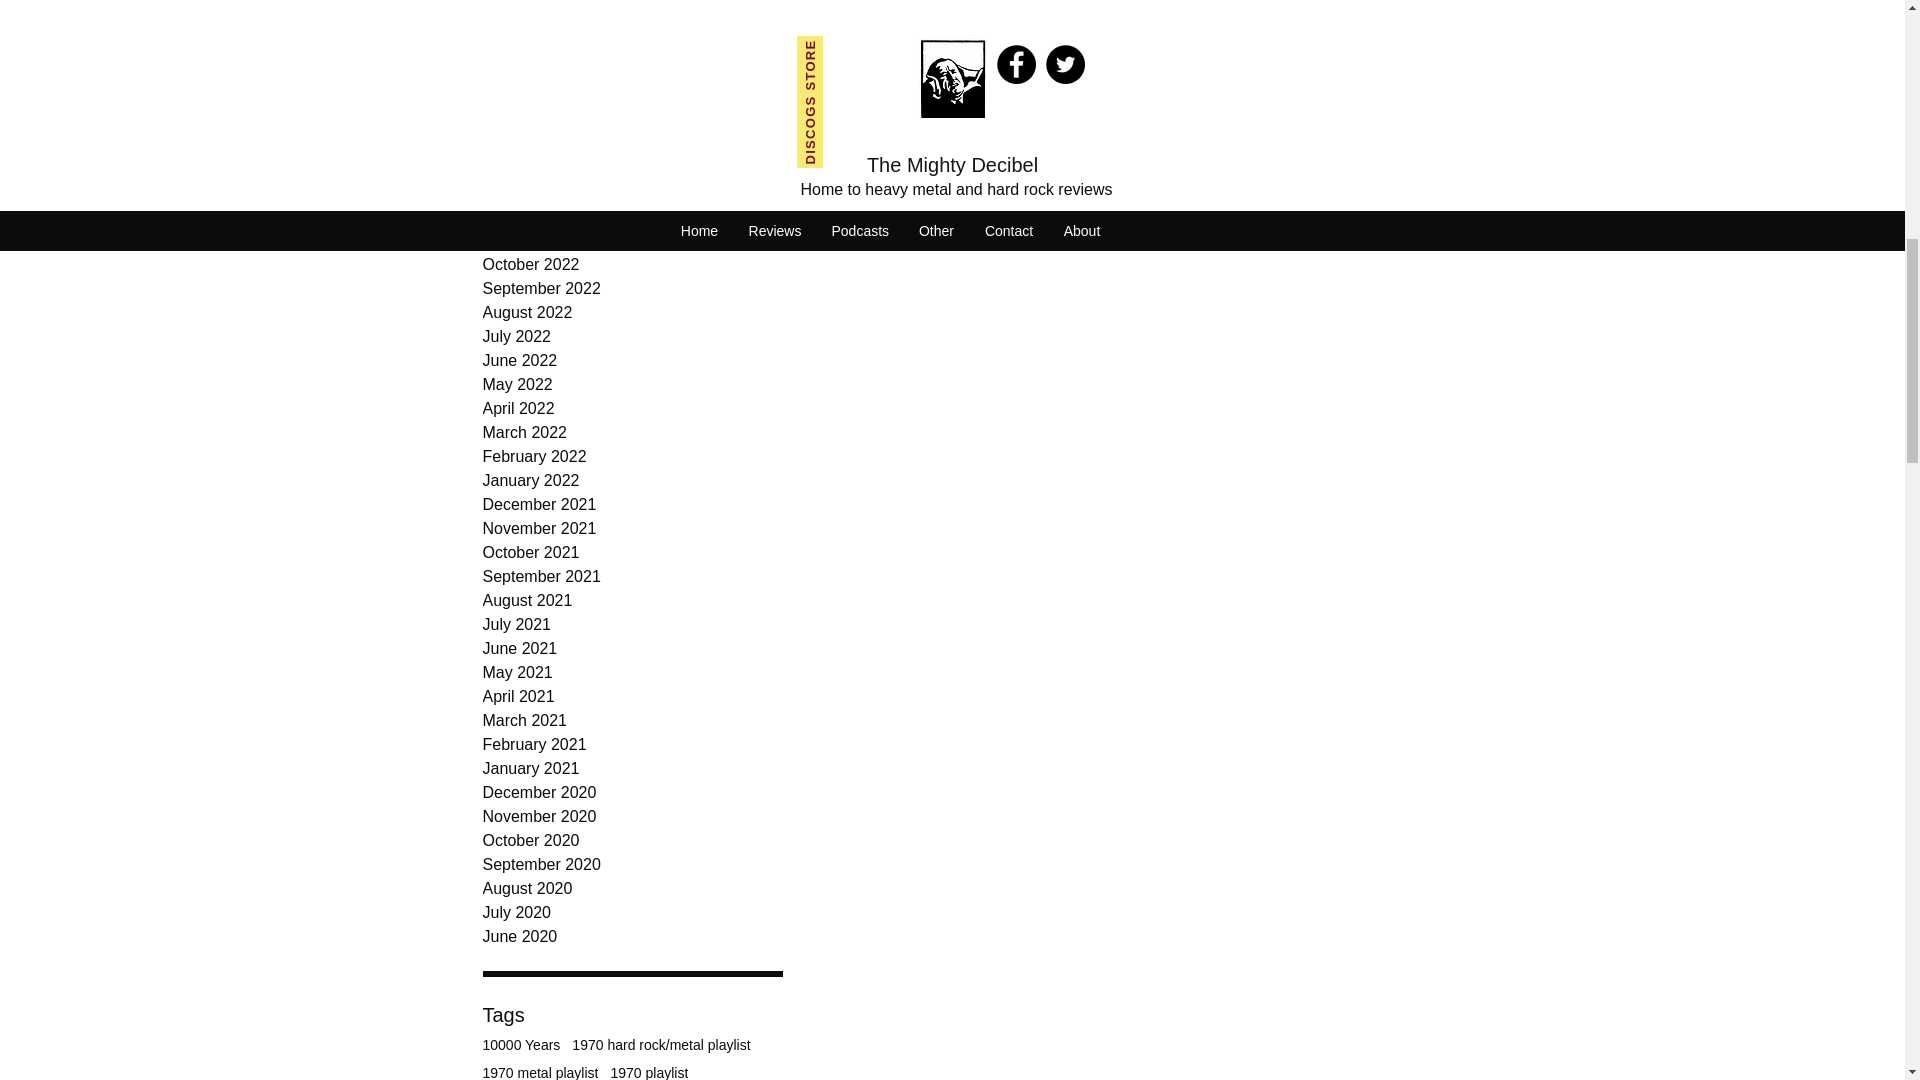  Describe the element at coordinates (631, 168) in the screenshot. I see `February 2023` at that location.